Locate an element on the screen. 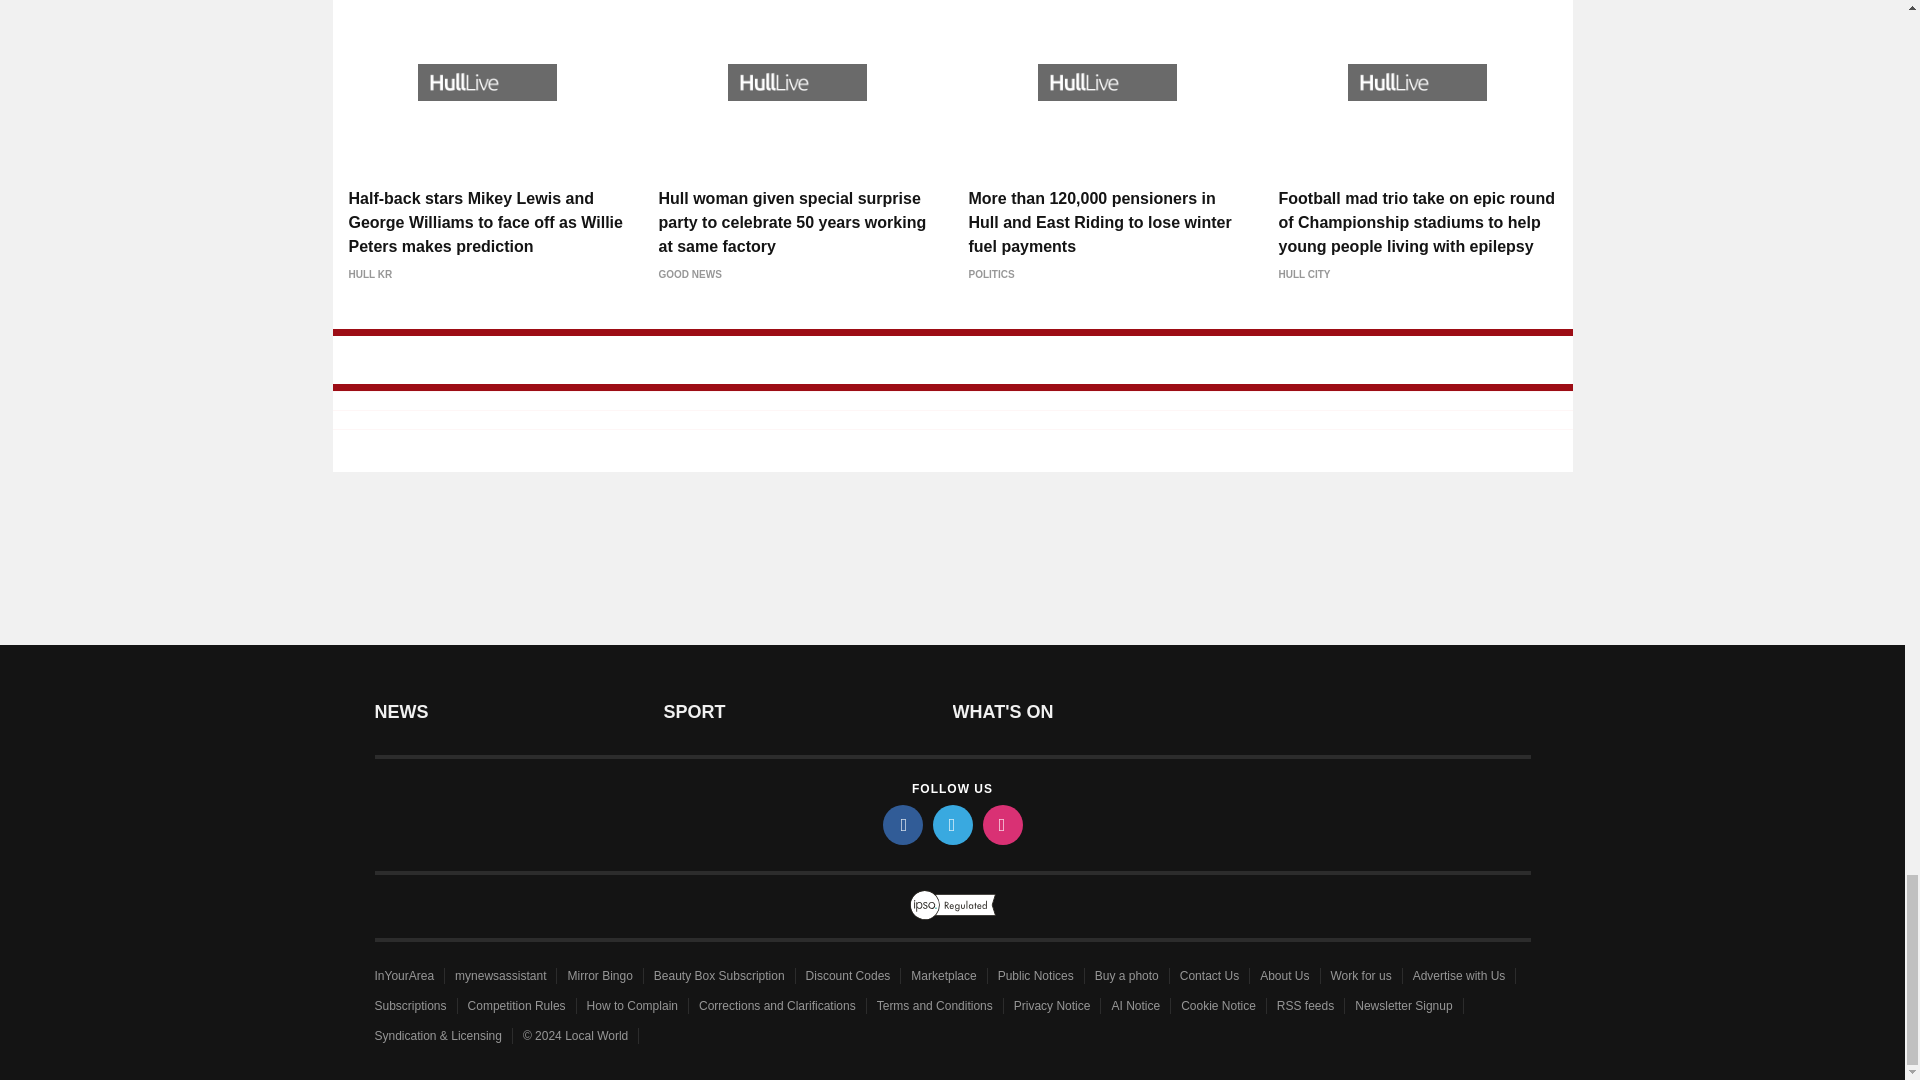  twitter is located at coordinates (951, 824).